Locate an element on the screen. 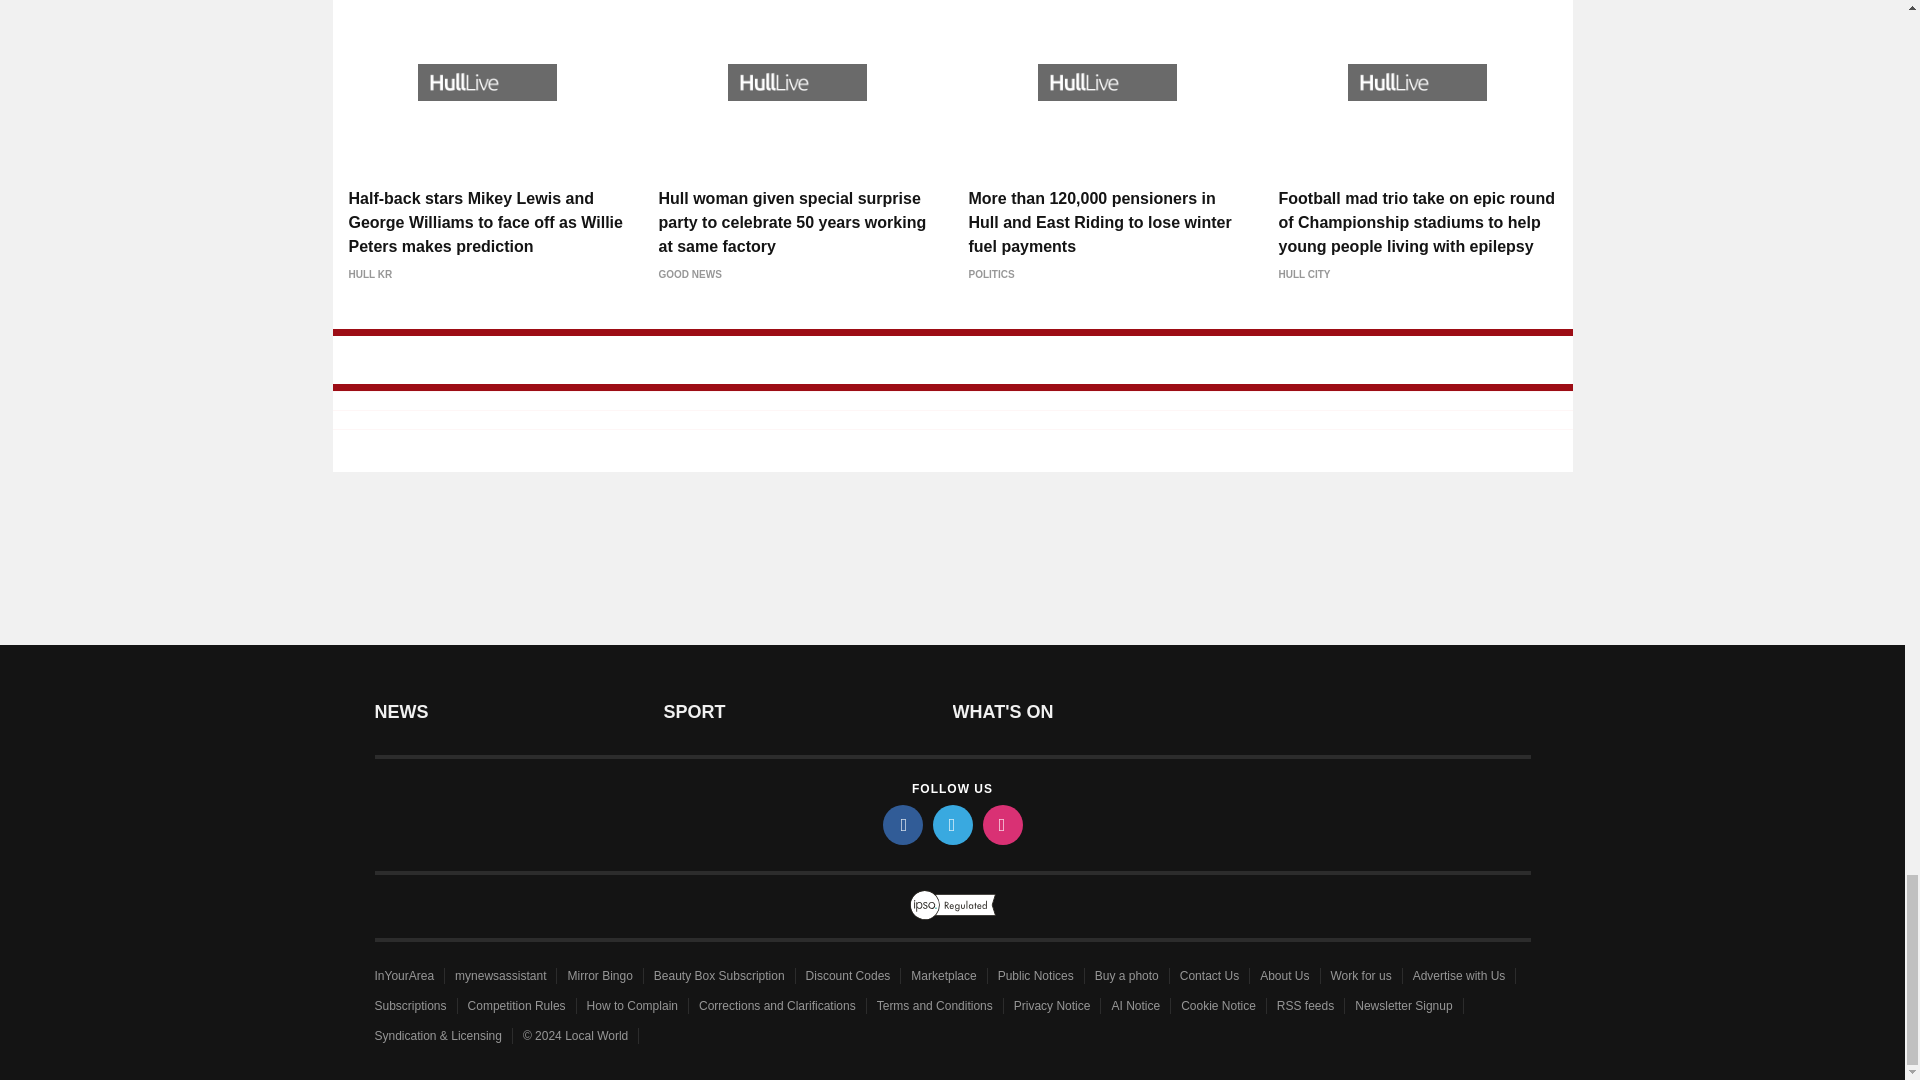  twitter is located at coordinates (951, 824).